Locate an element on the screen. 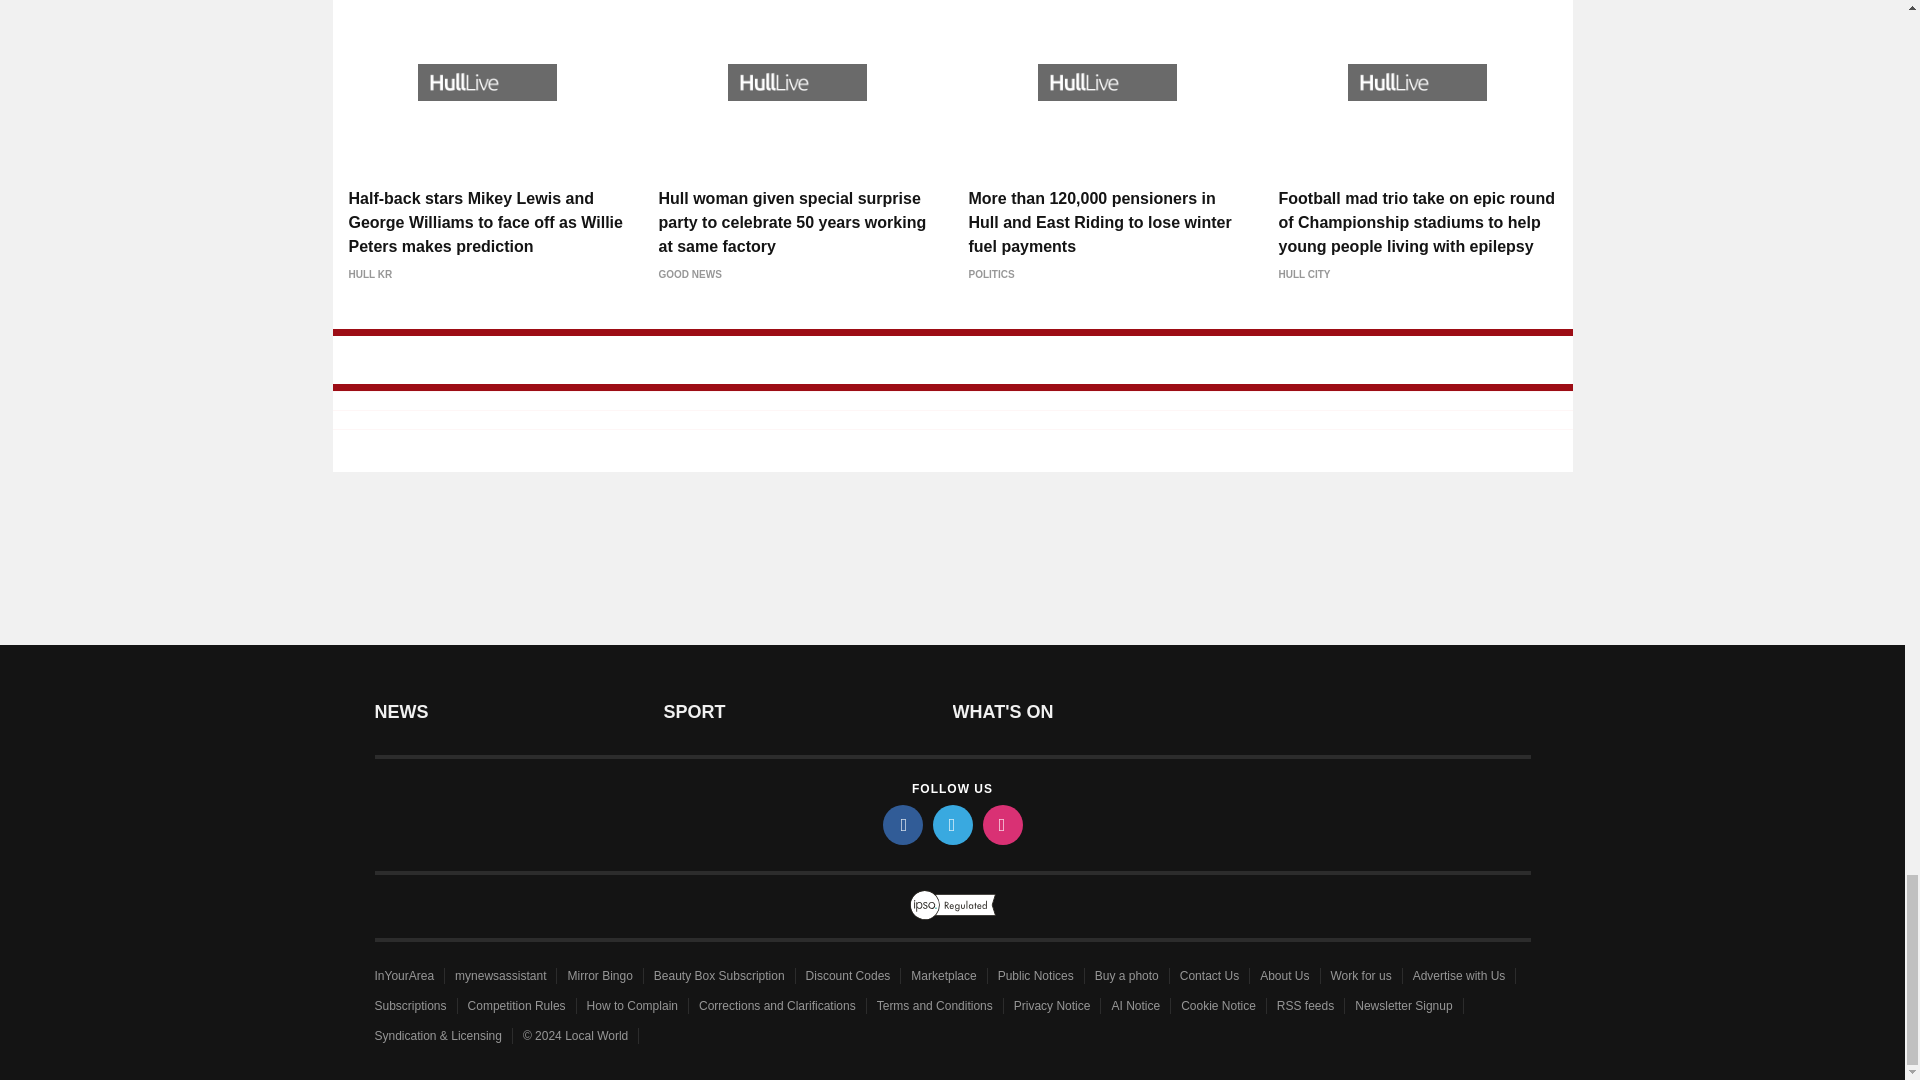  twitter is located at coordinates (951, 824).